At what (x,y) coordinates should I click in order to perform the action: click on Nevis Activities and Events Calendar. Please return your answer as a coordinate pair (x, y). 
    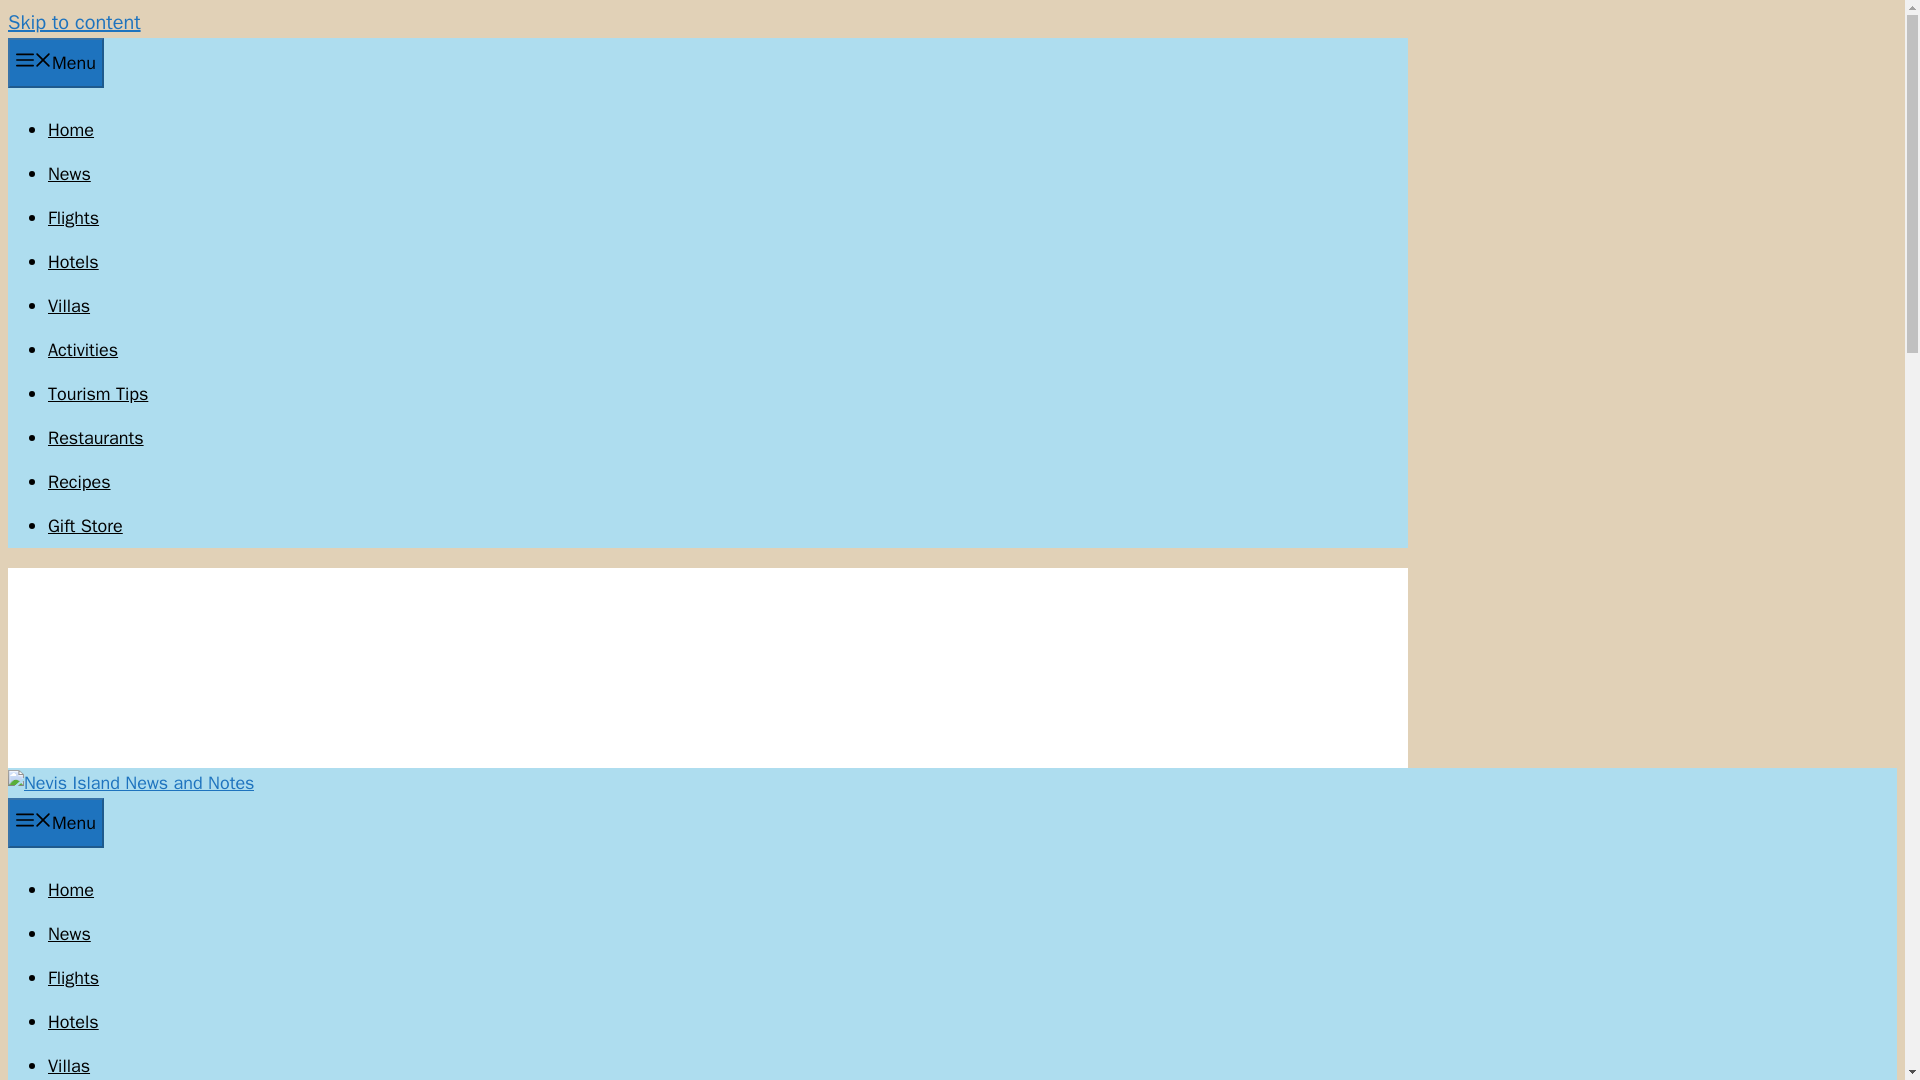
    Looking at the image, I should click on (82, 350).